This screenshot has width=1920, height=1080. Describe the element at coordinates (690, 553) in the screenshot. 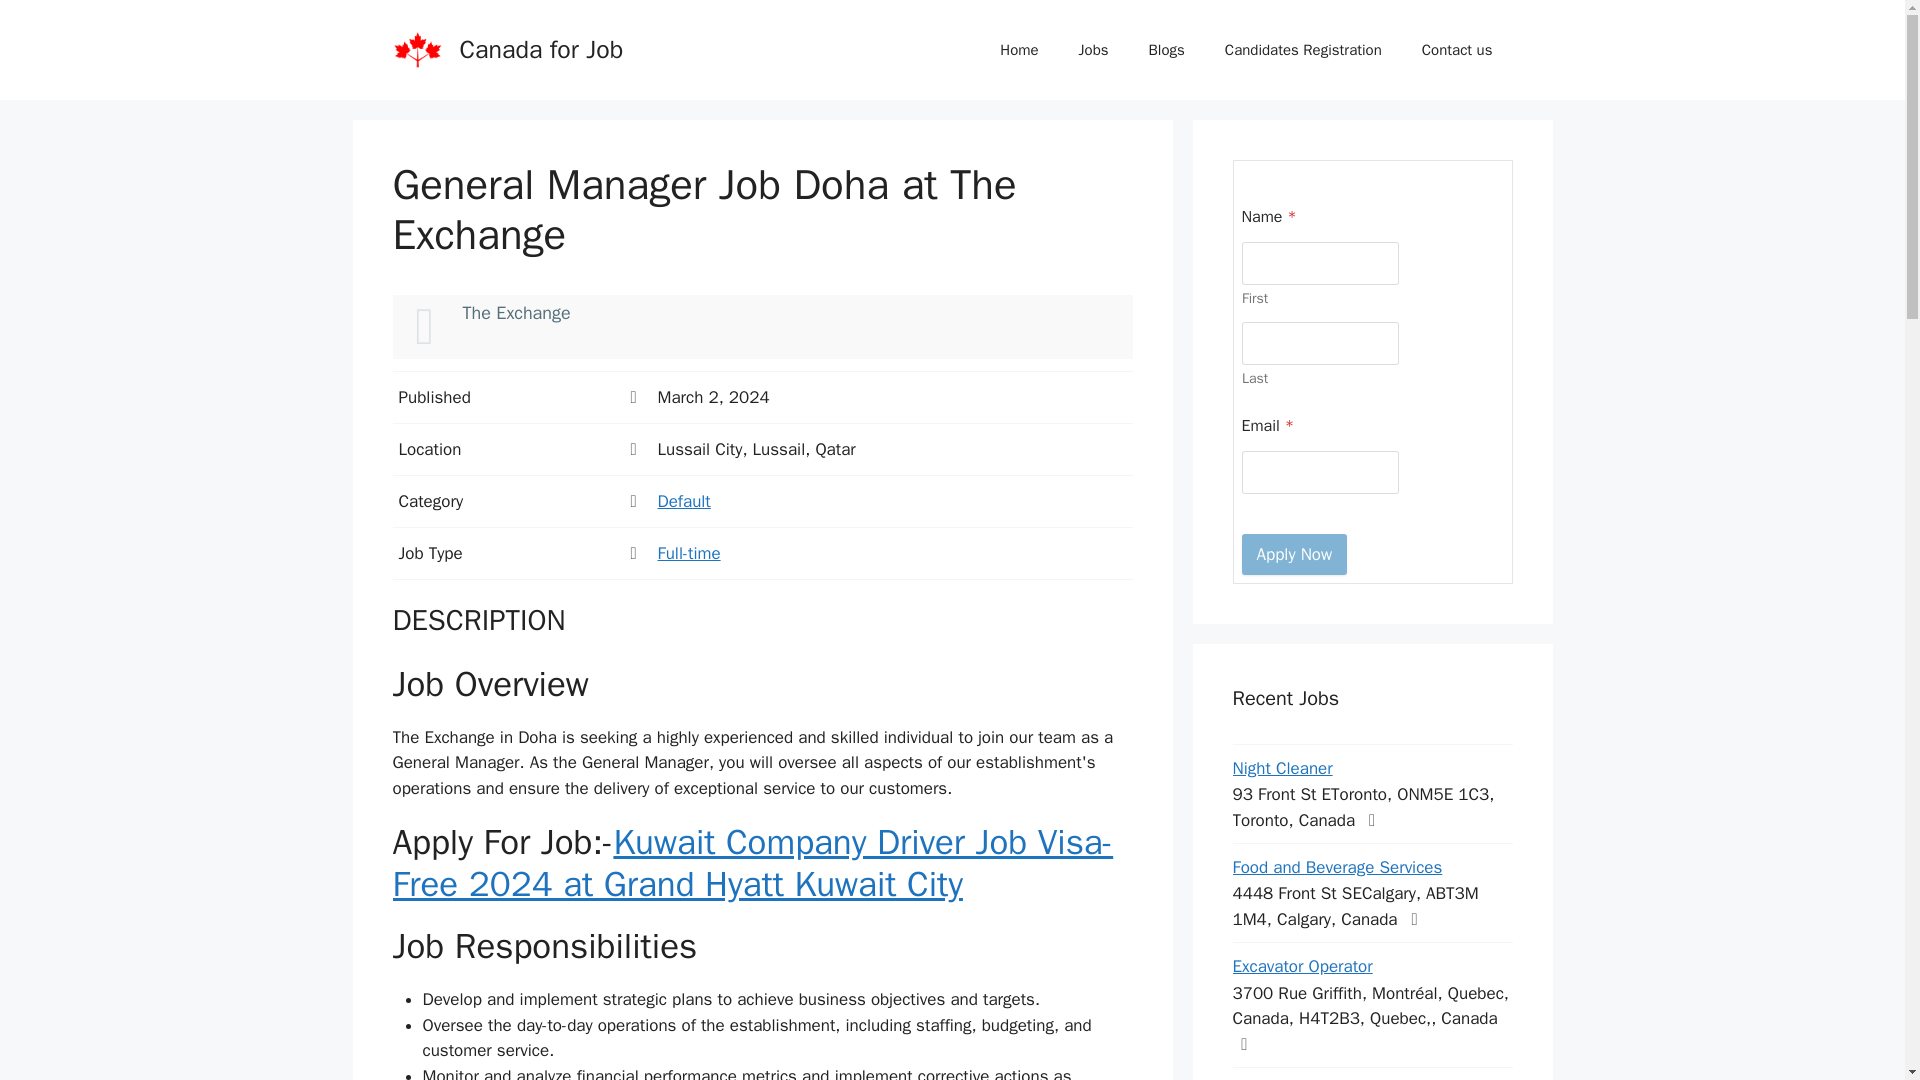

I see `Full-time` at that location.